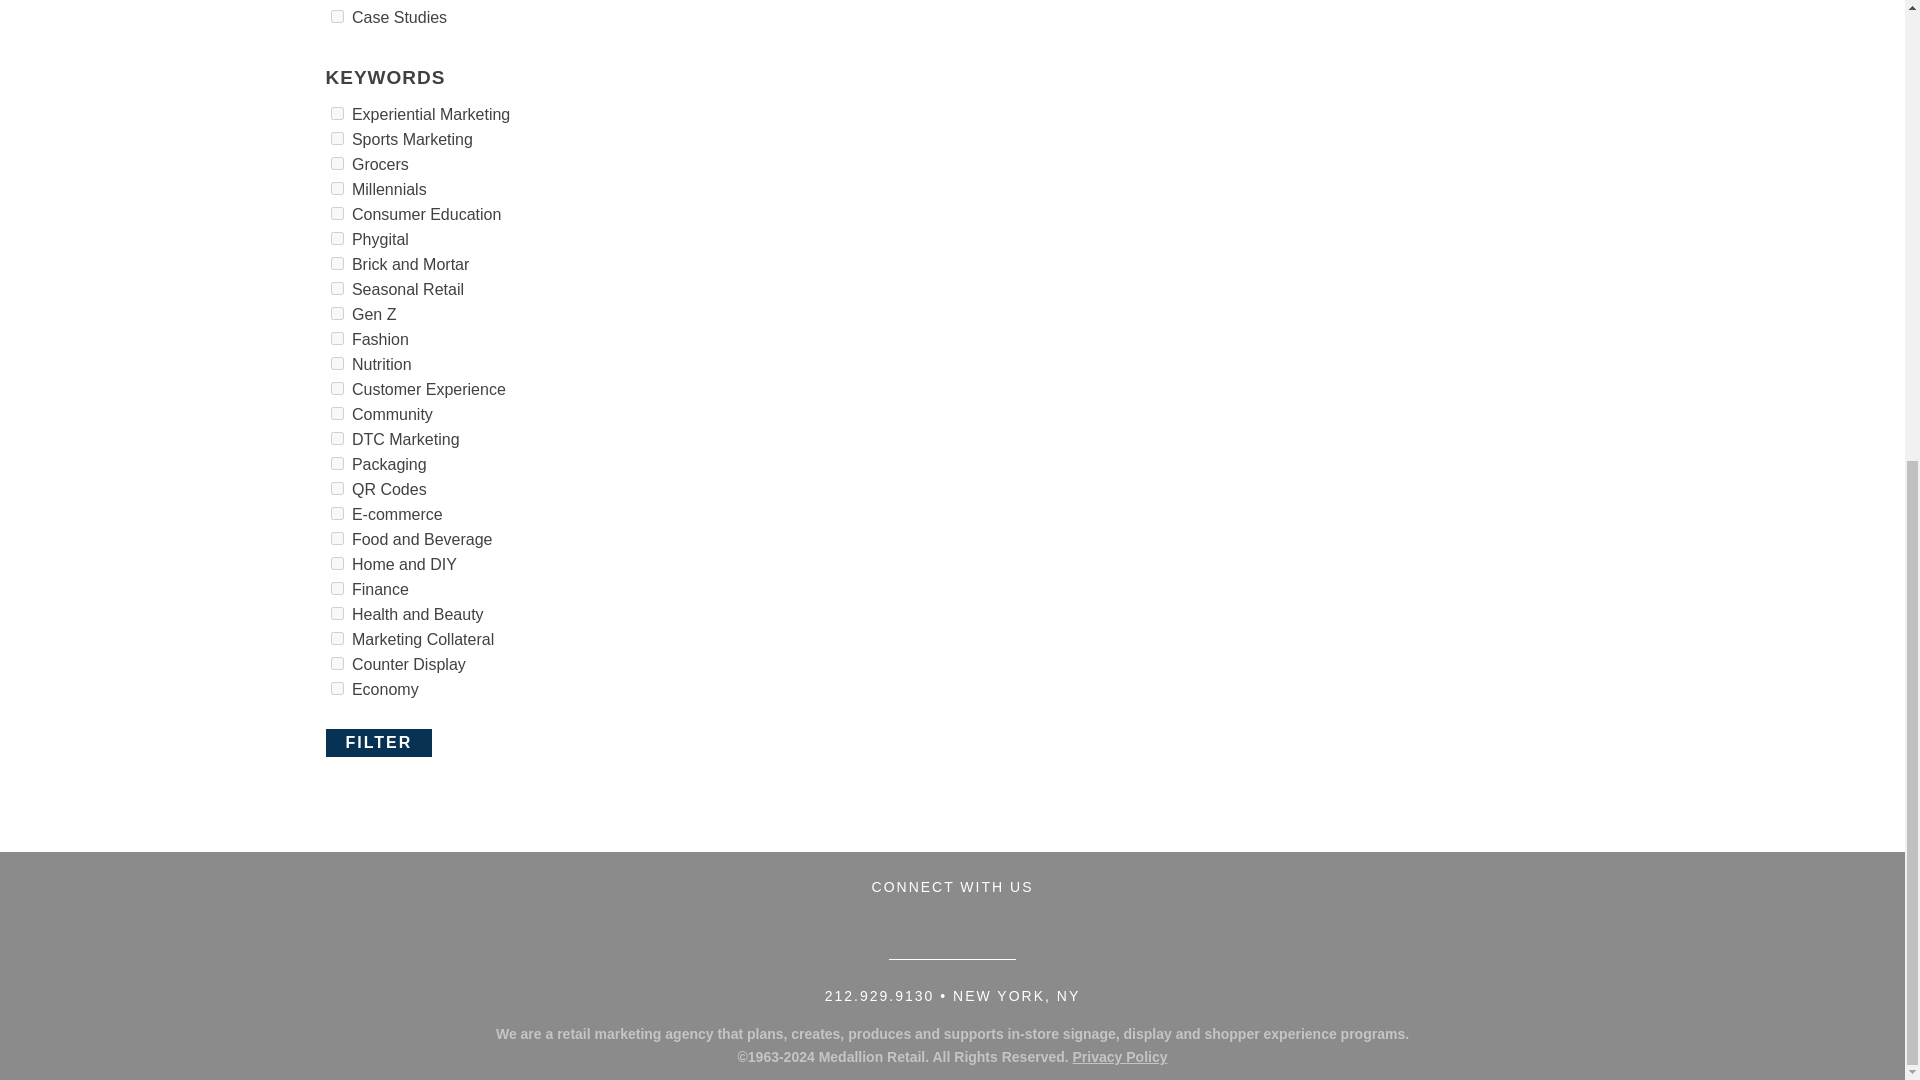 The height and width of the screenshot is (1080, 1920). What do you see at coordinates (338, 16) in the screenshot?
I see `470` at bounding box center [338, 16].